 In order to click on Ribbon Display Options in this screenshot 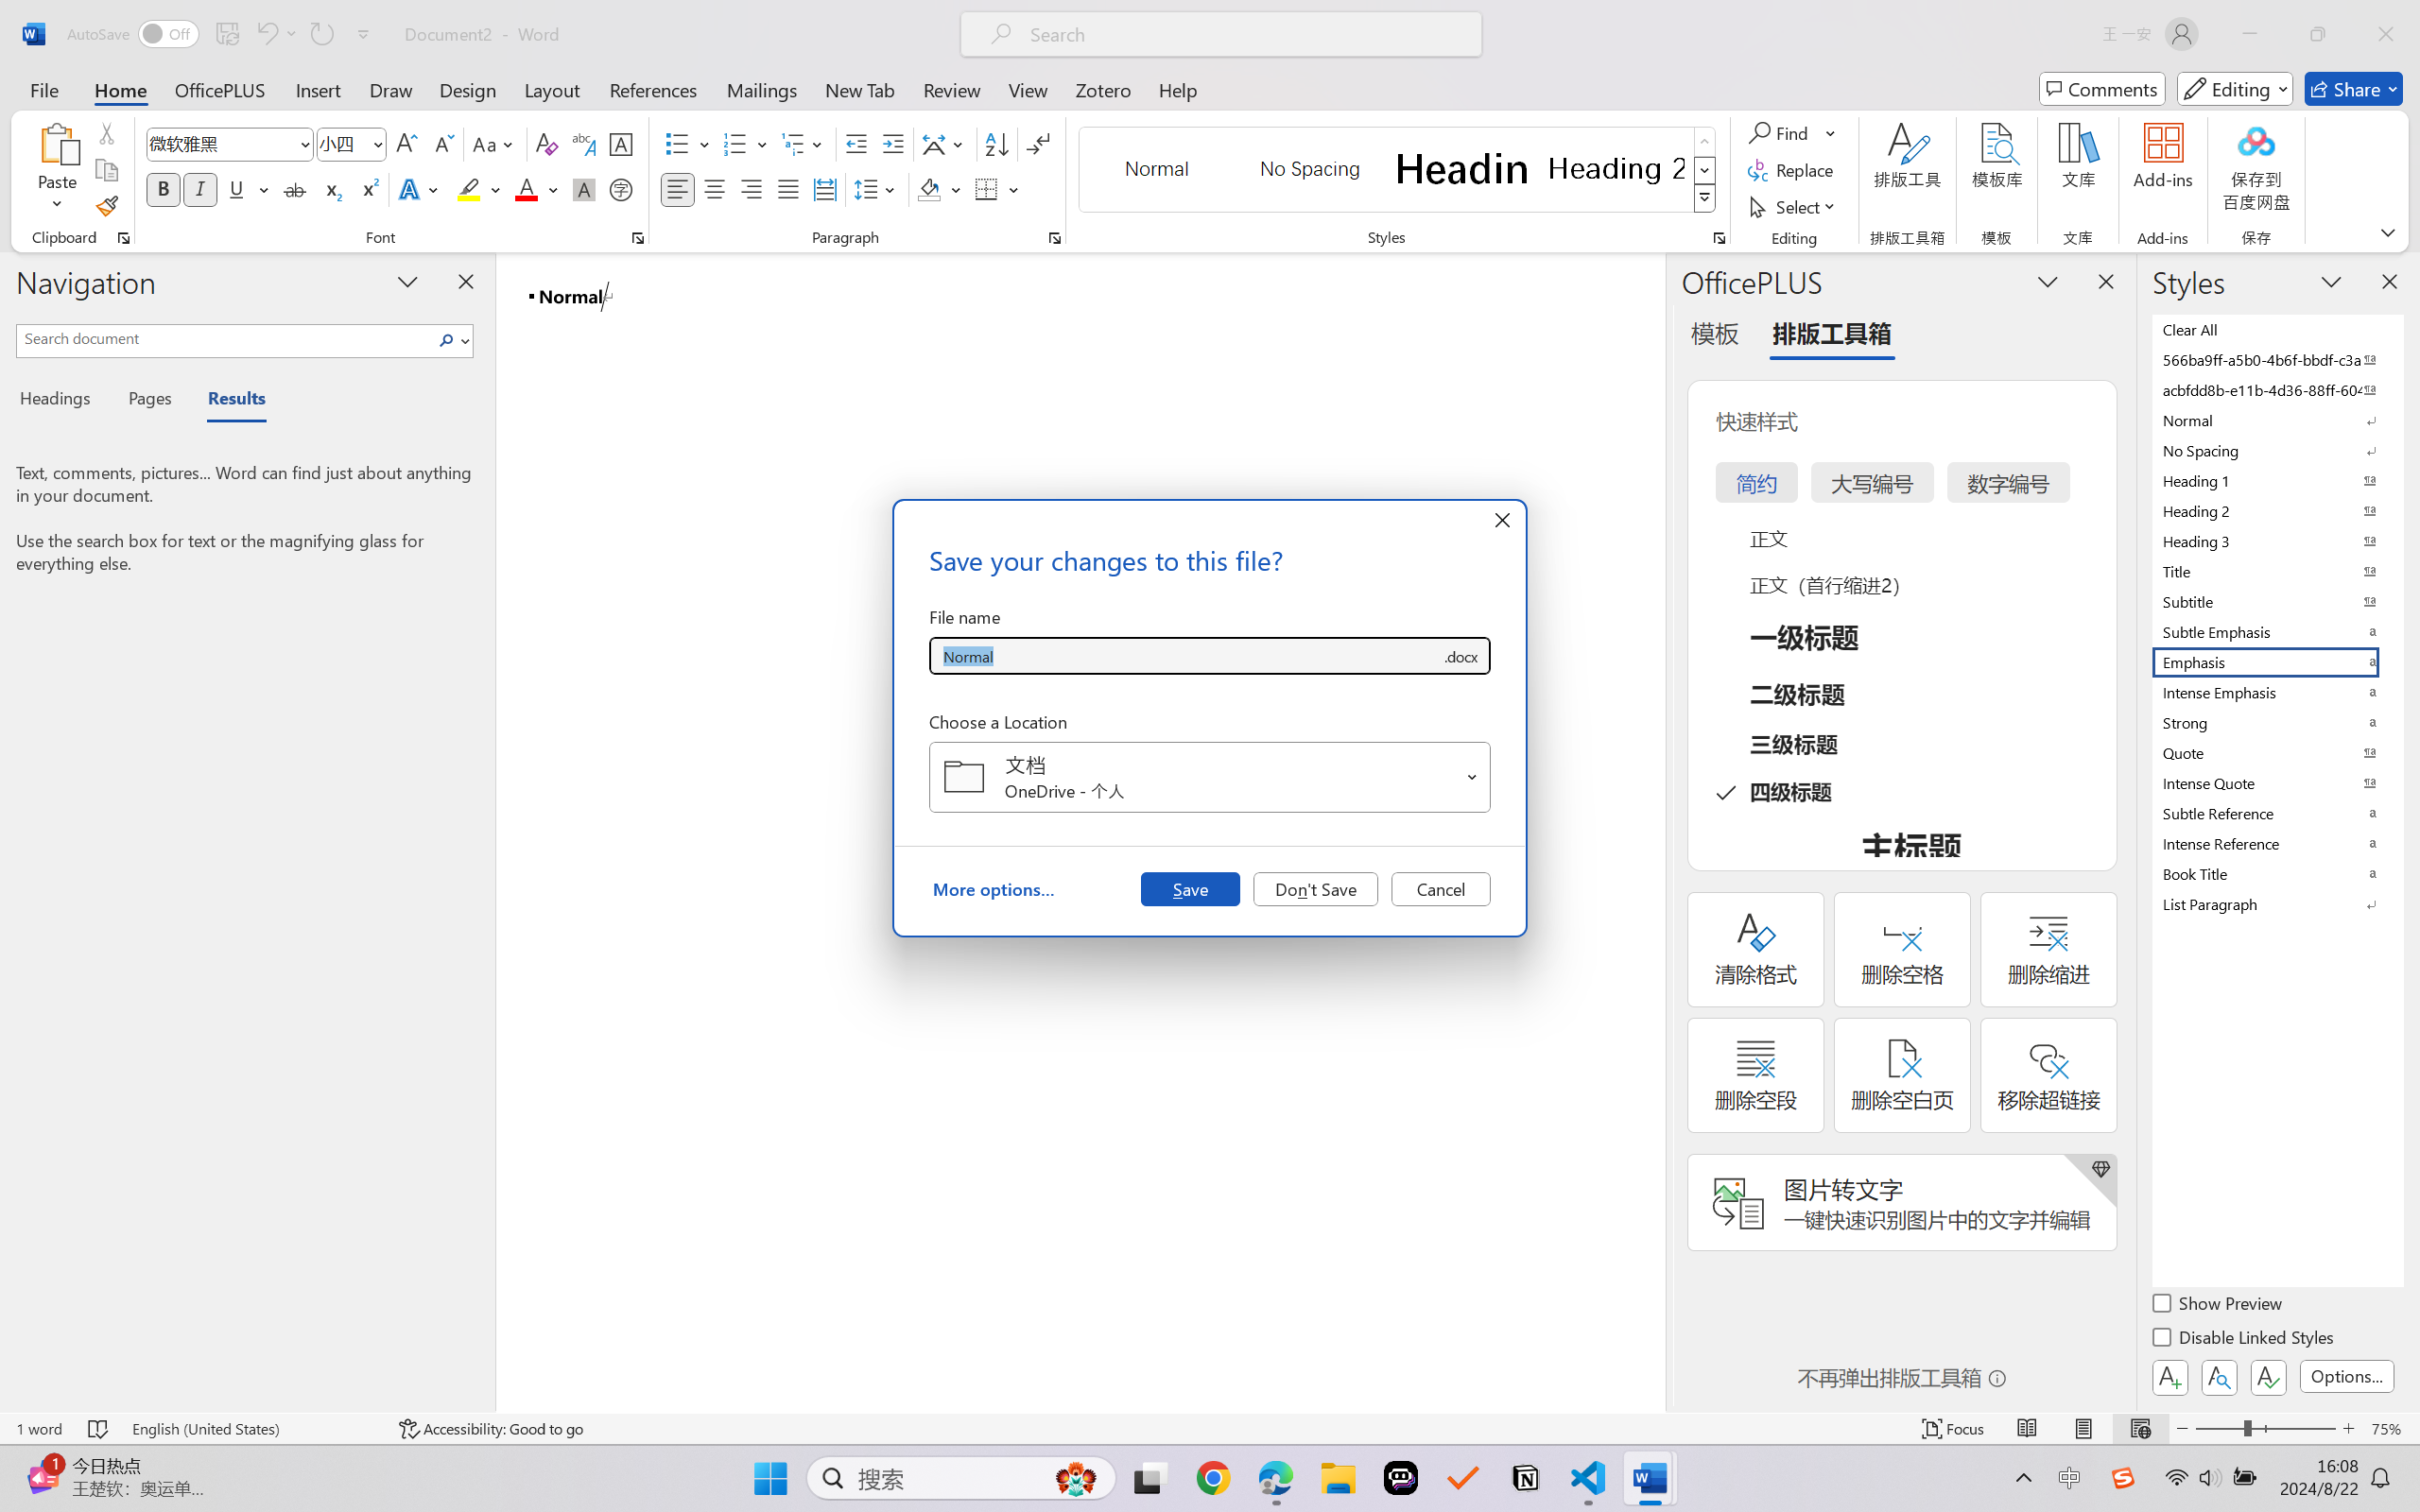, I will do `click(2388, 232)`.